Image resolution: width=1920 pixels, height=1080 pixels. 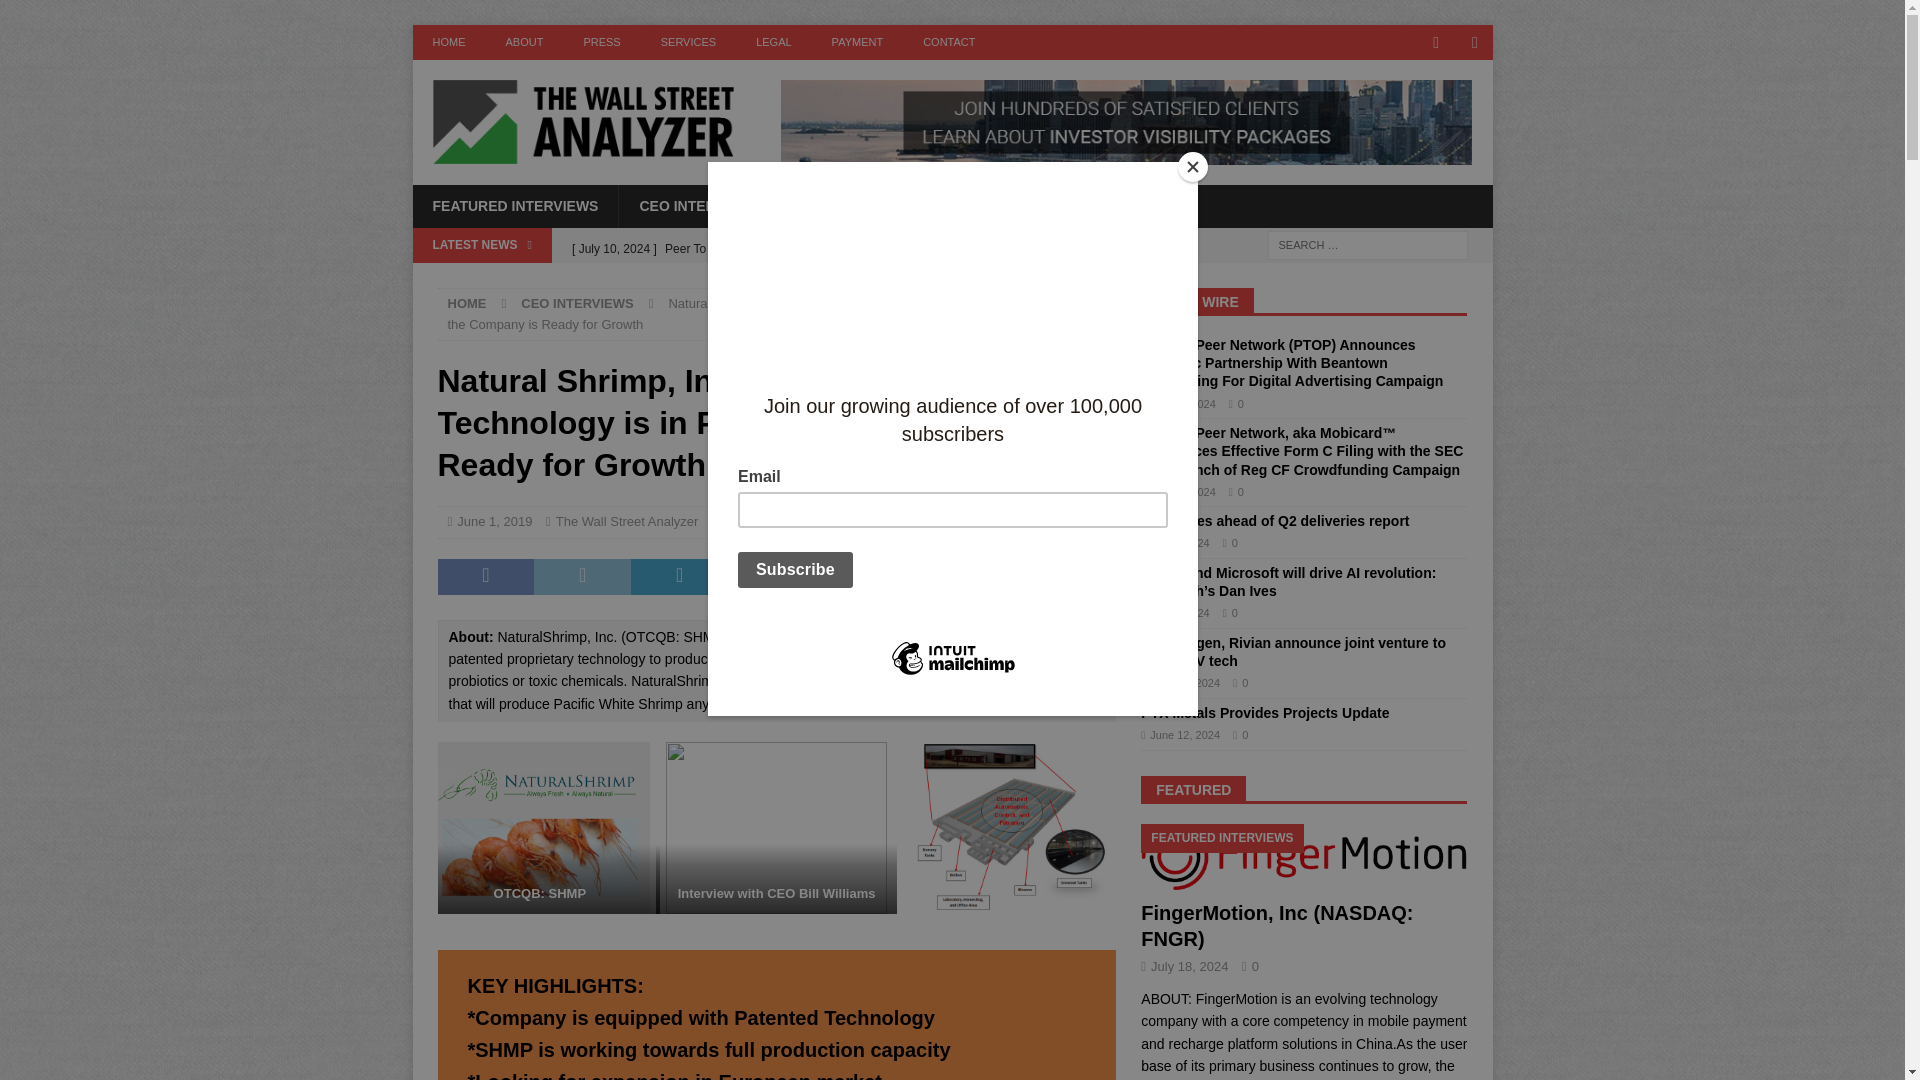 What do you see at coordinates (698, 205) in the screenshot?
I see `CEO INTERVIEWS` at bounding box center [698, 205].